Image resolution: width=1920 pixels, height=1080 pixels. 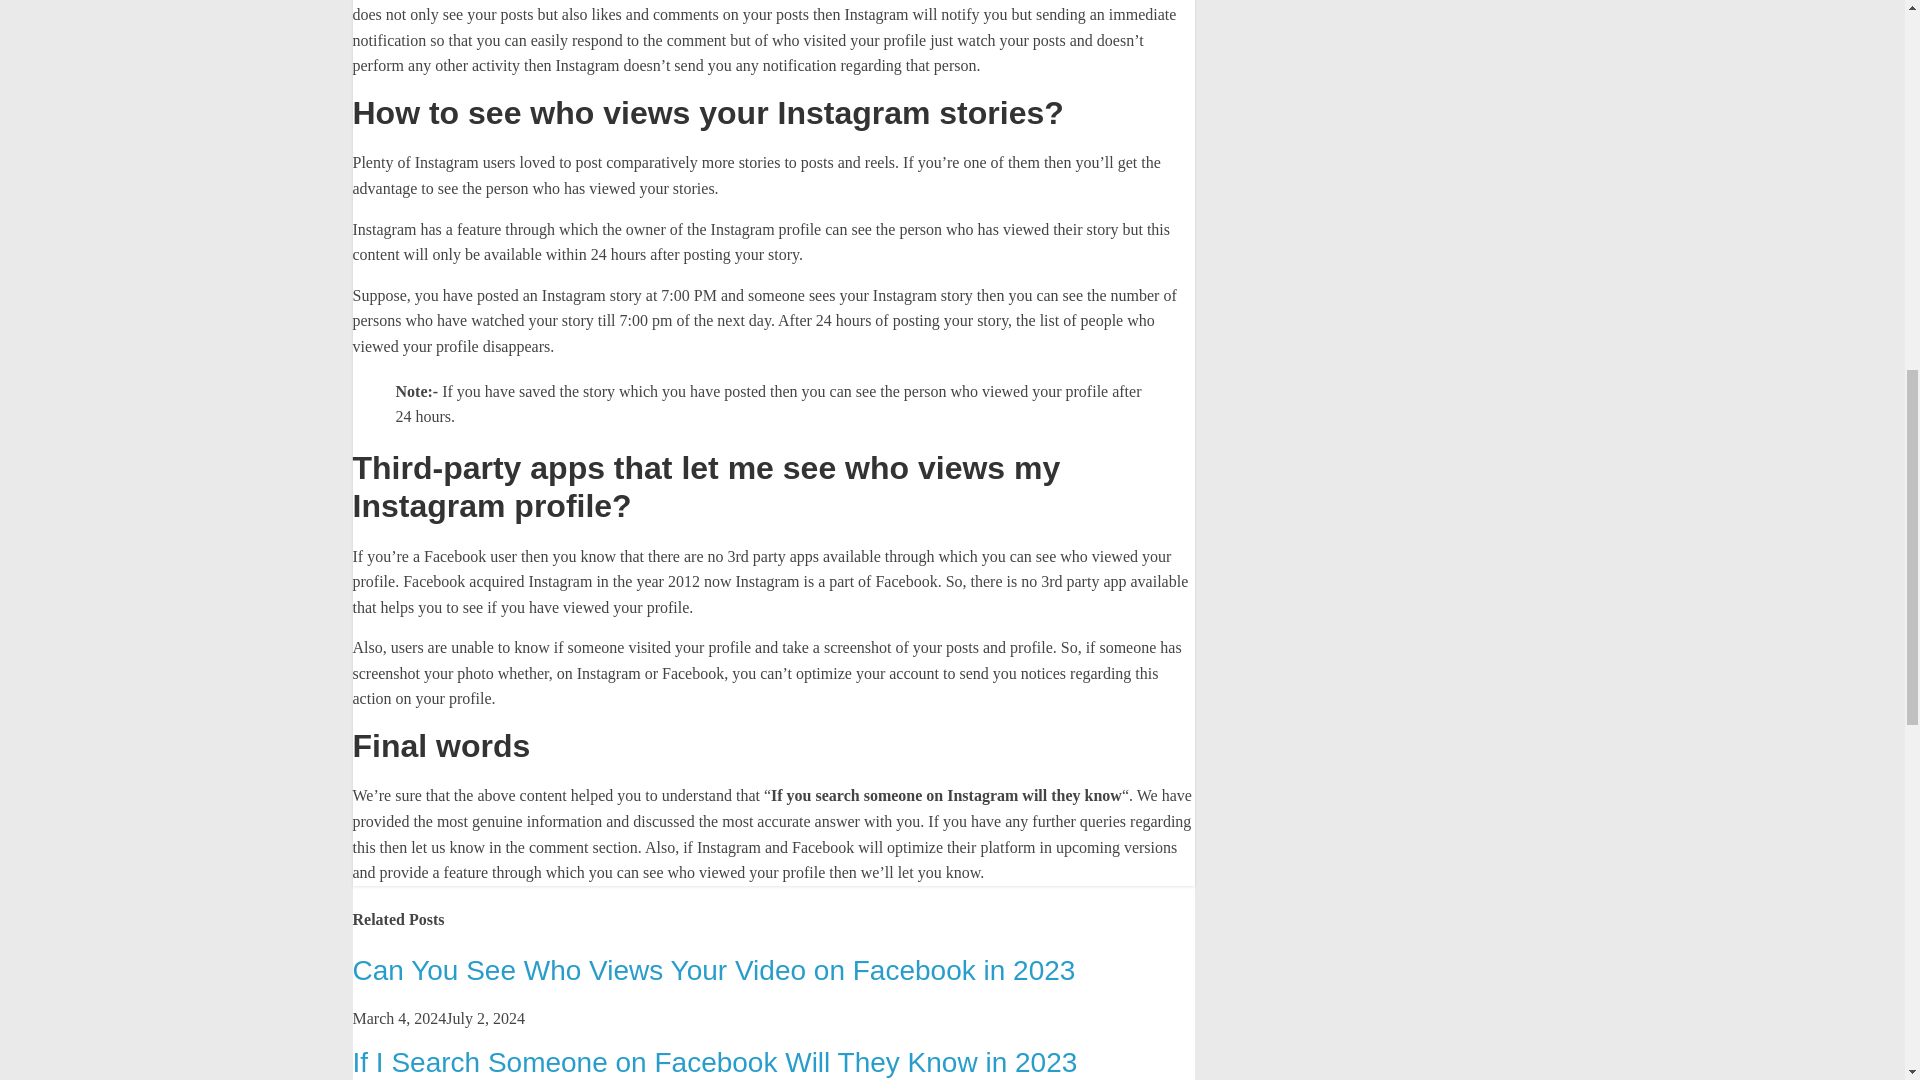 What do you see at coordinates (714, 1062) in the screenshot?
I see `If I Search Someone on Facebook Will They Know in 2023` at bounding box center [714, 1062].